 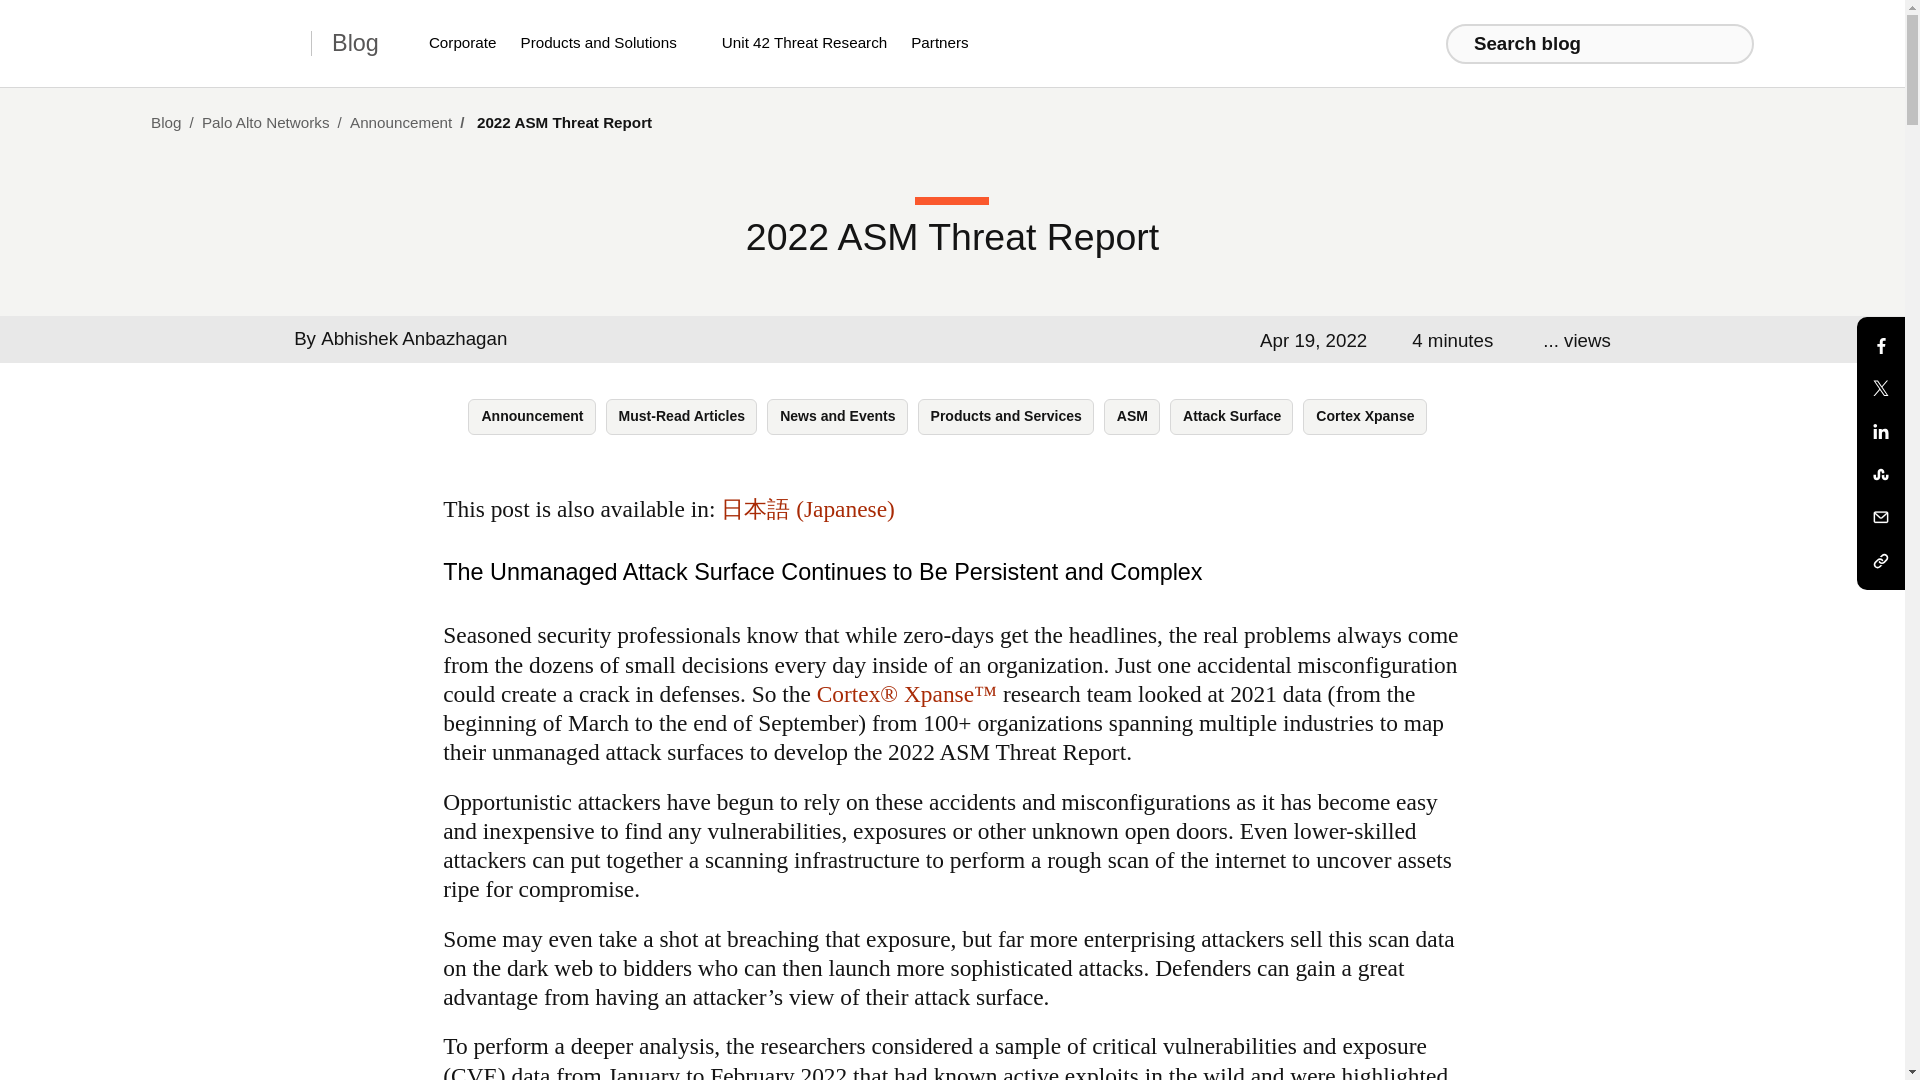 I want to click on Unit 42 Threat Research, so click(x=804, y=44).